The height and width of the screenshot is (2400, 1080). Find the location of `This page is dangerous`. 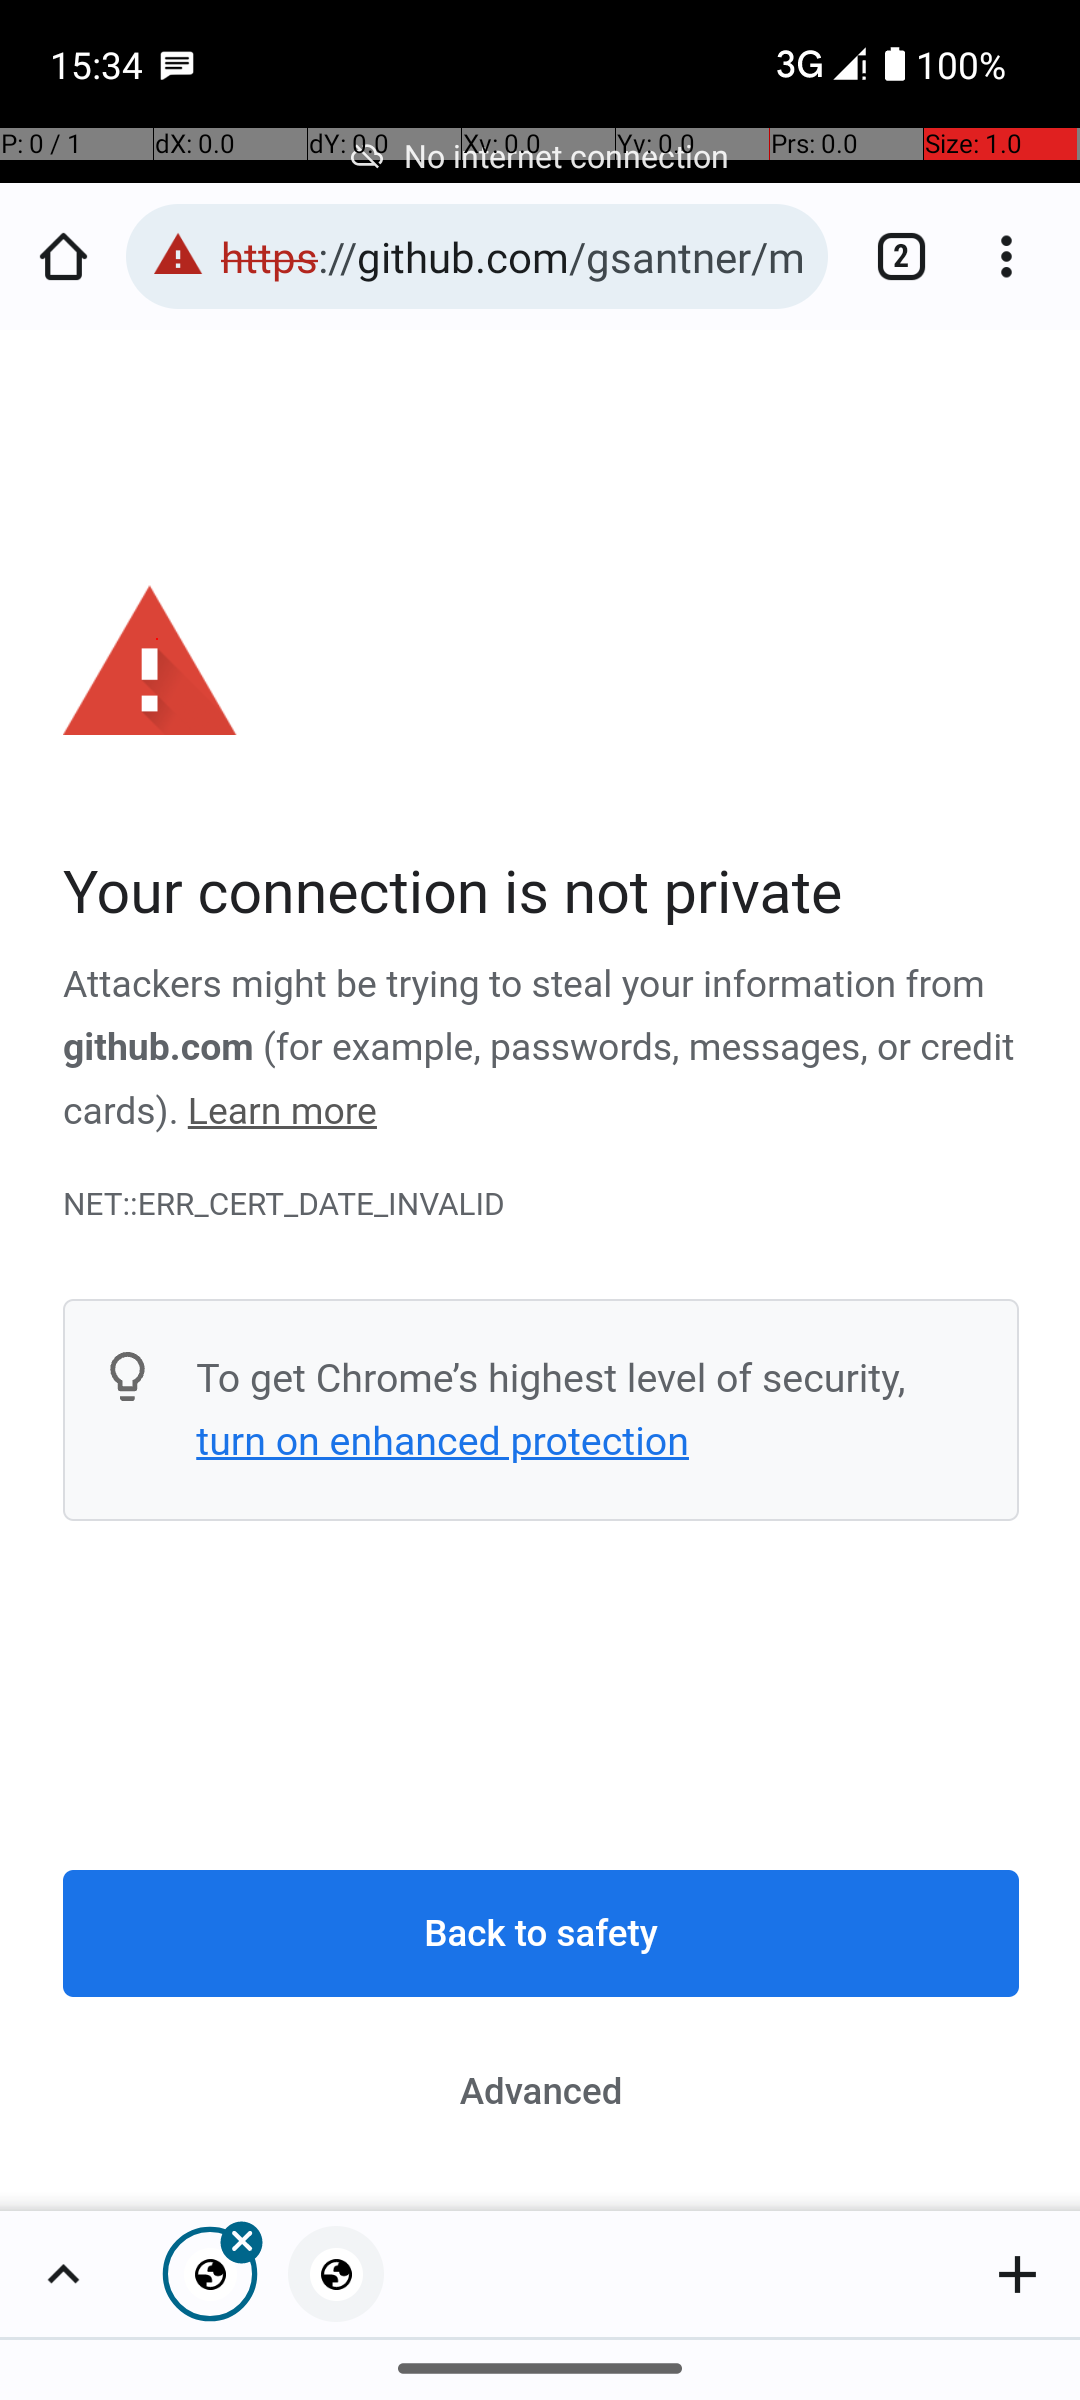

This page is dangerous is located at coordinates (178, 256).